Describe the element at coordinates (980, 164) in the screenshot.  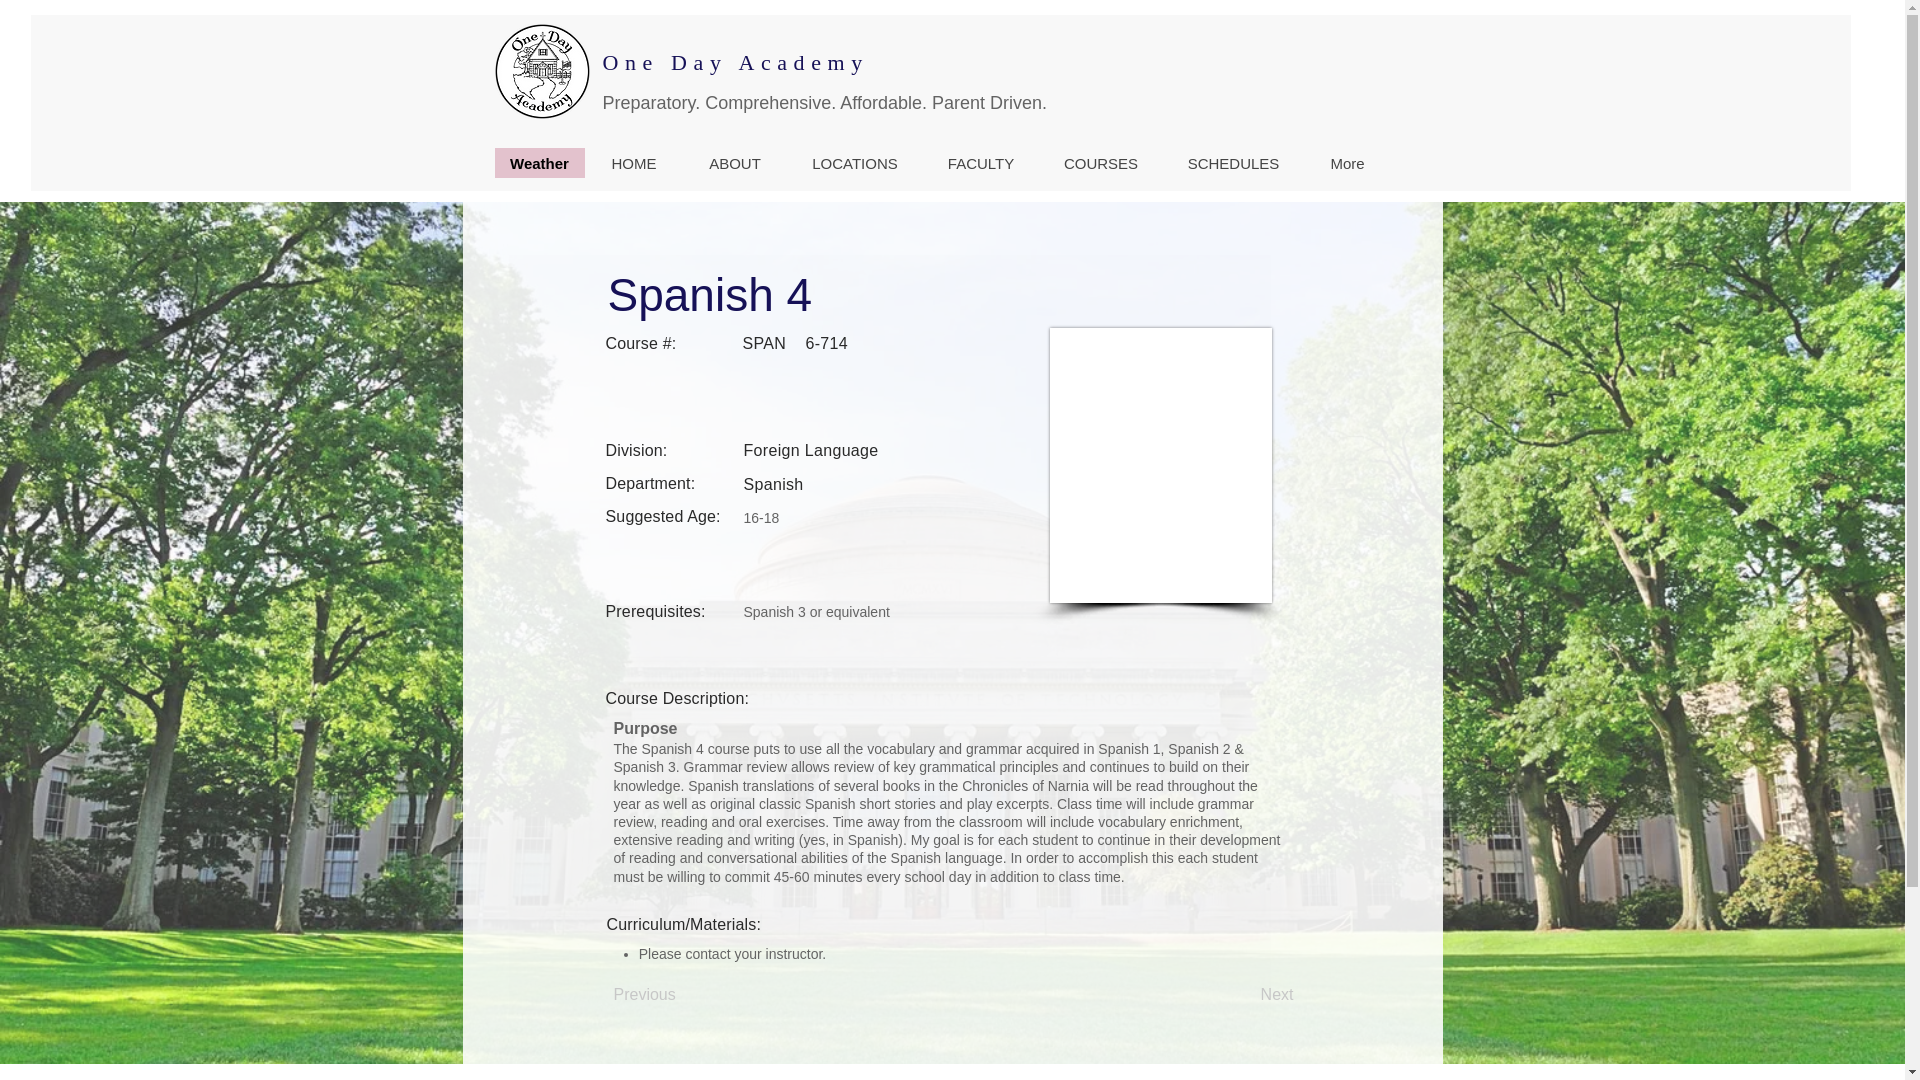
I see `FACULTY` at that location.